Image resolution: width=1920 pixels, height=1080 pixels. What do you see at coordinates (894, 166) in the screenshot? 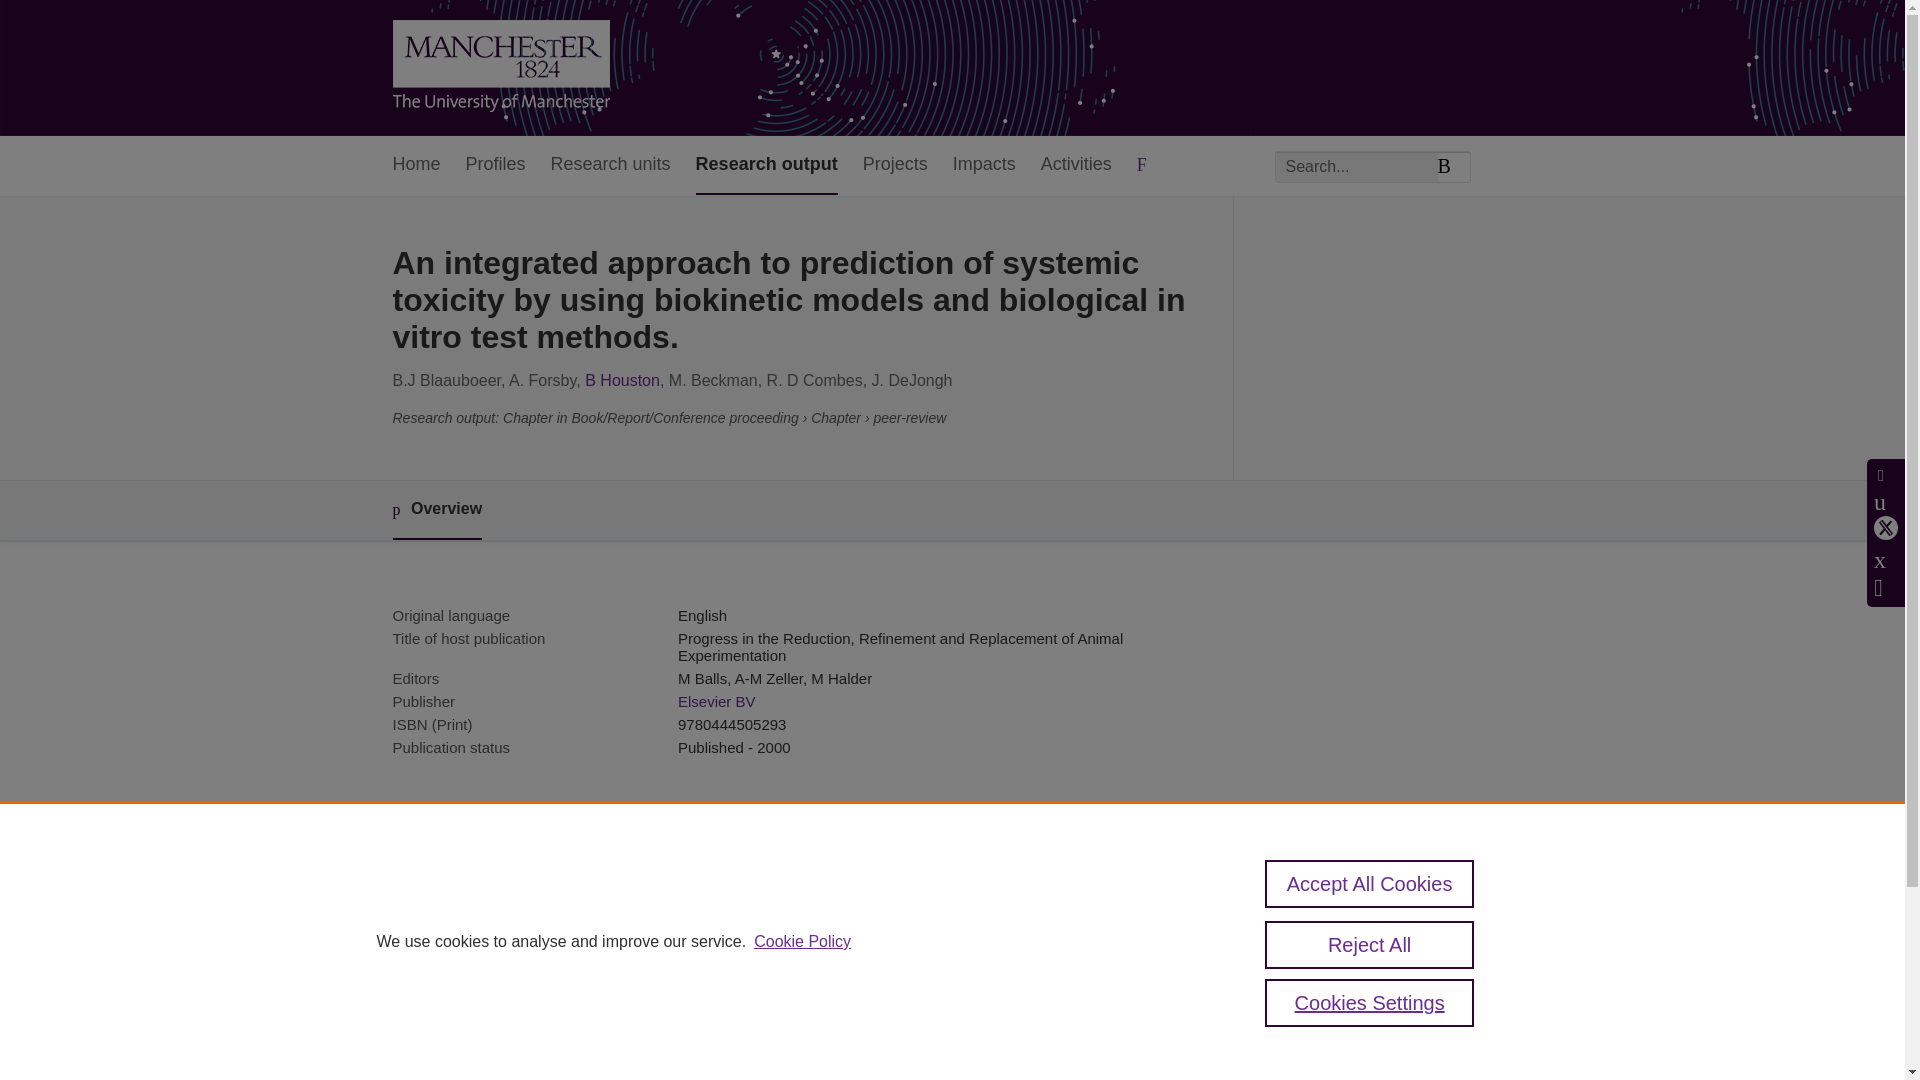
I see `Projects` at bounding box center [894, 166].